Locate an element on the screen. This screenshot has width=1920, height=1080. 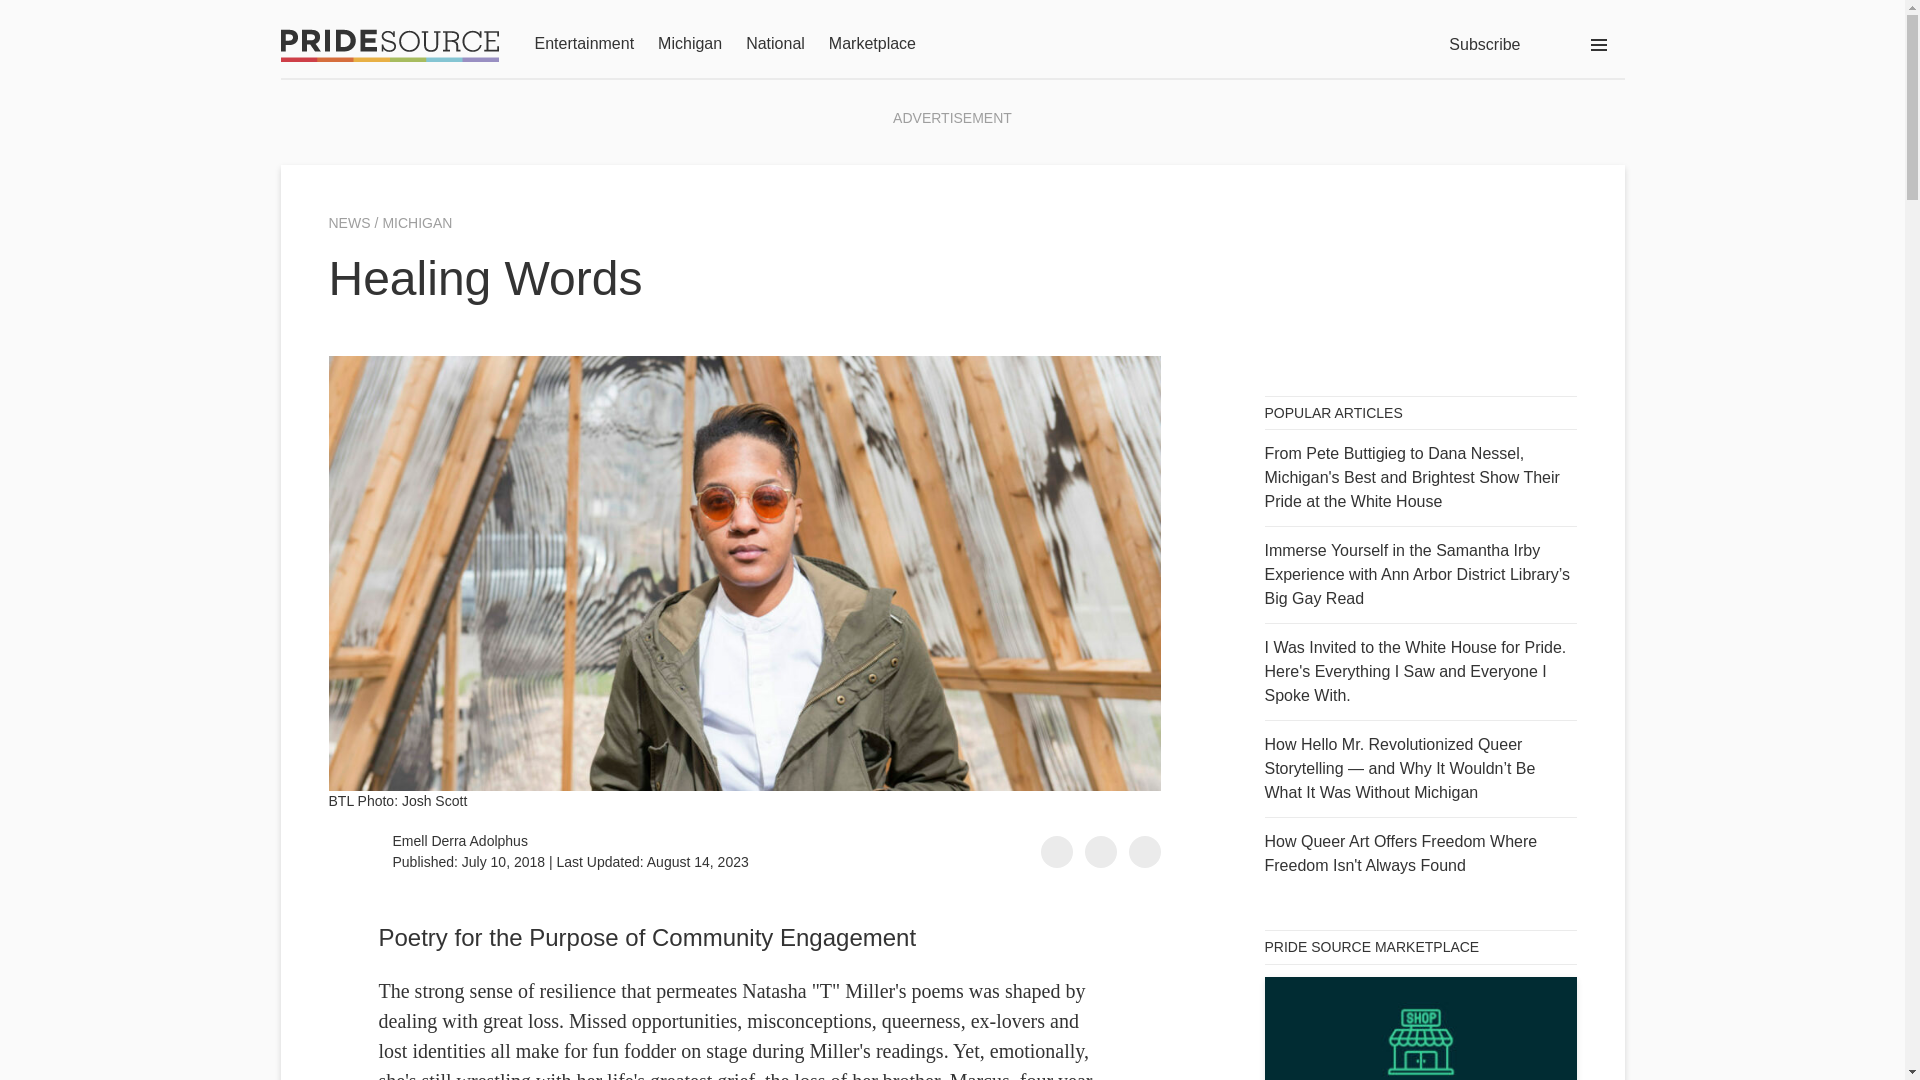
NEWS is located at coordinates (351, 223).